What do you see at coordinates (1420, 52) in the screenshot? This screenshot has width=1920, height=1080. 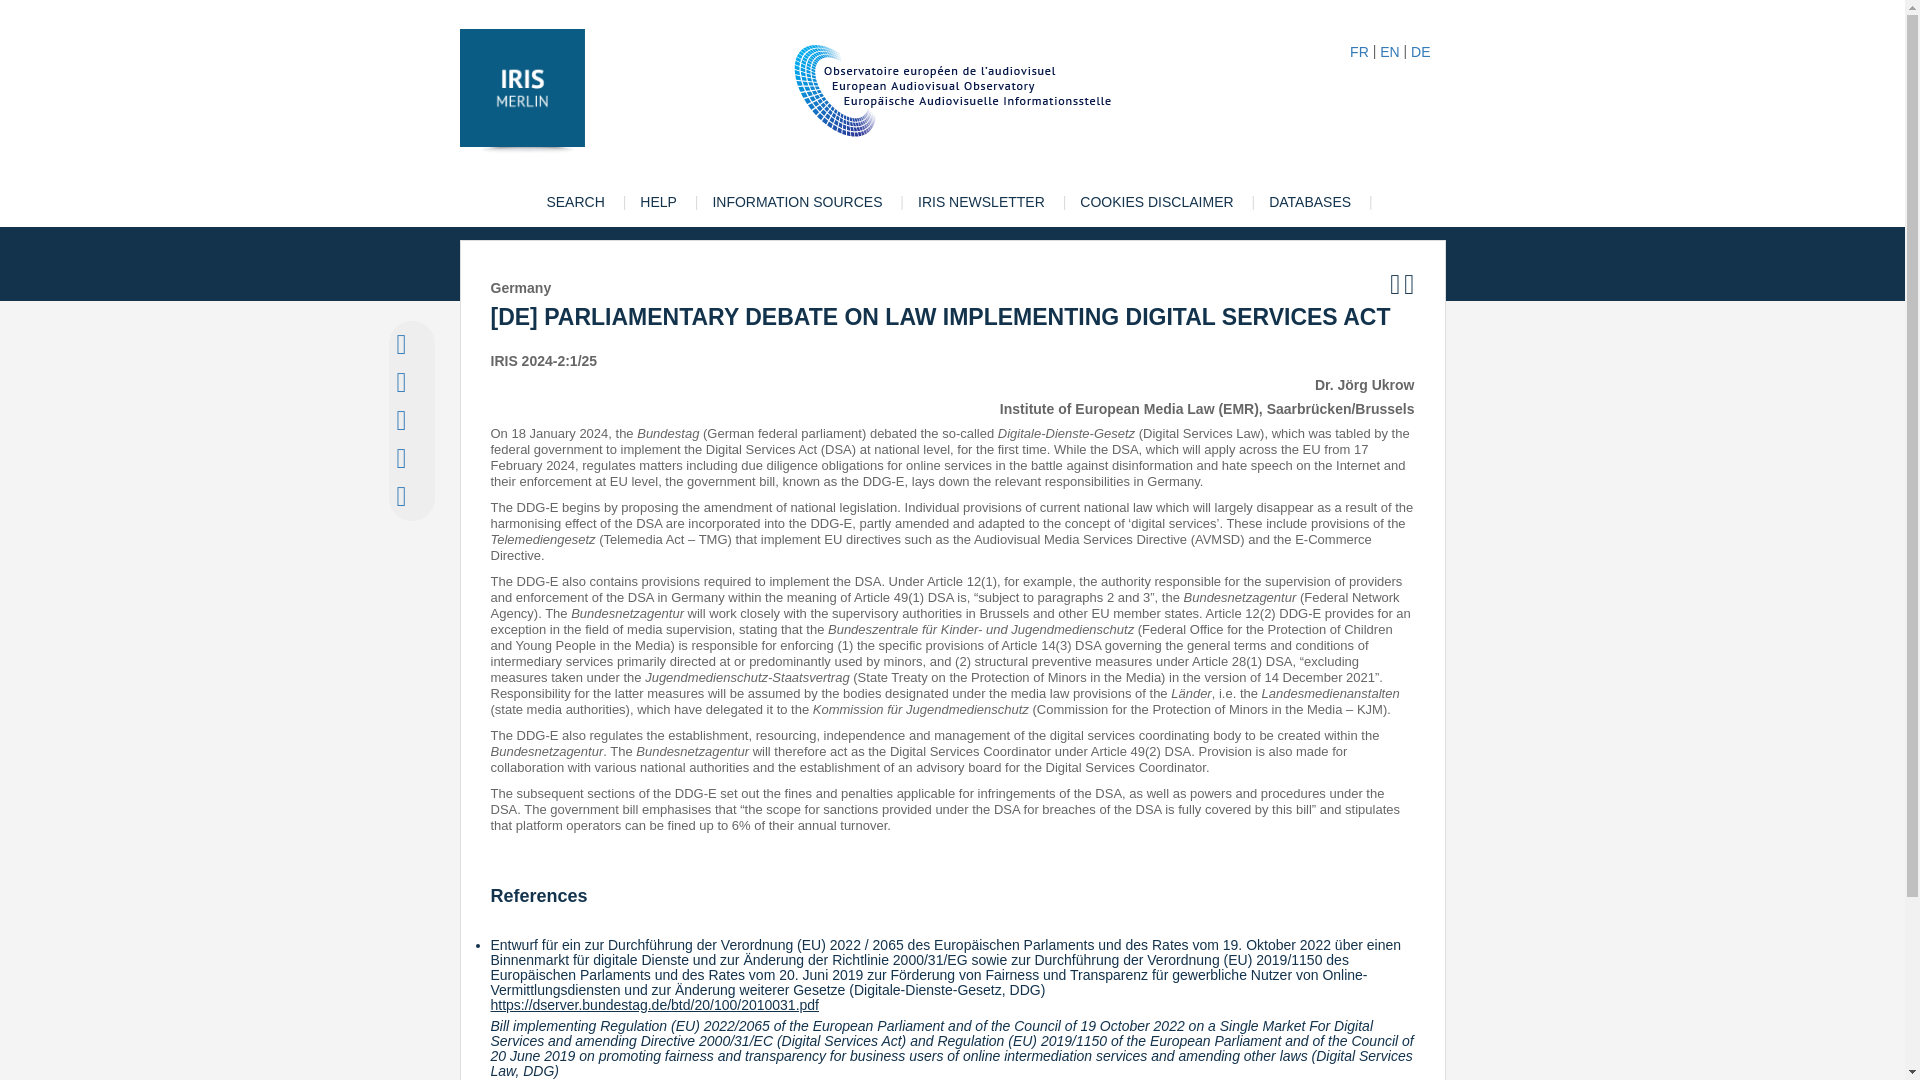 I see `DE` at bounding box center [1420, 52].